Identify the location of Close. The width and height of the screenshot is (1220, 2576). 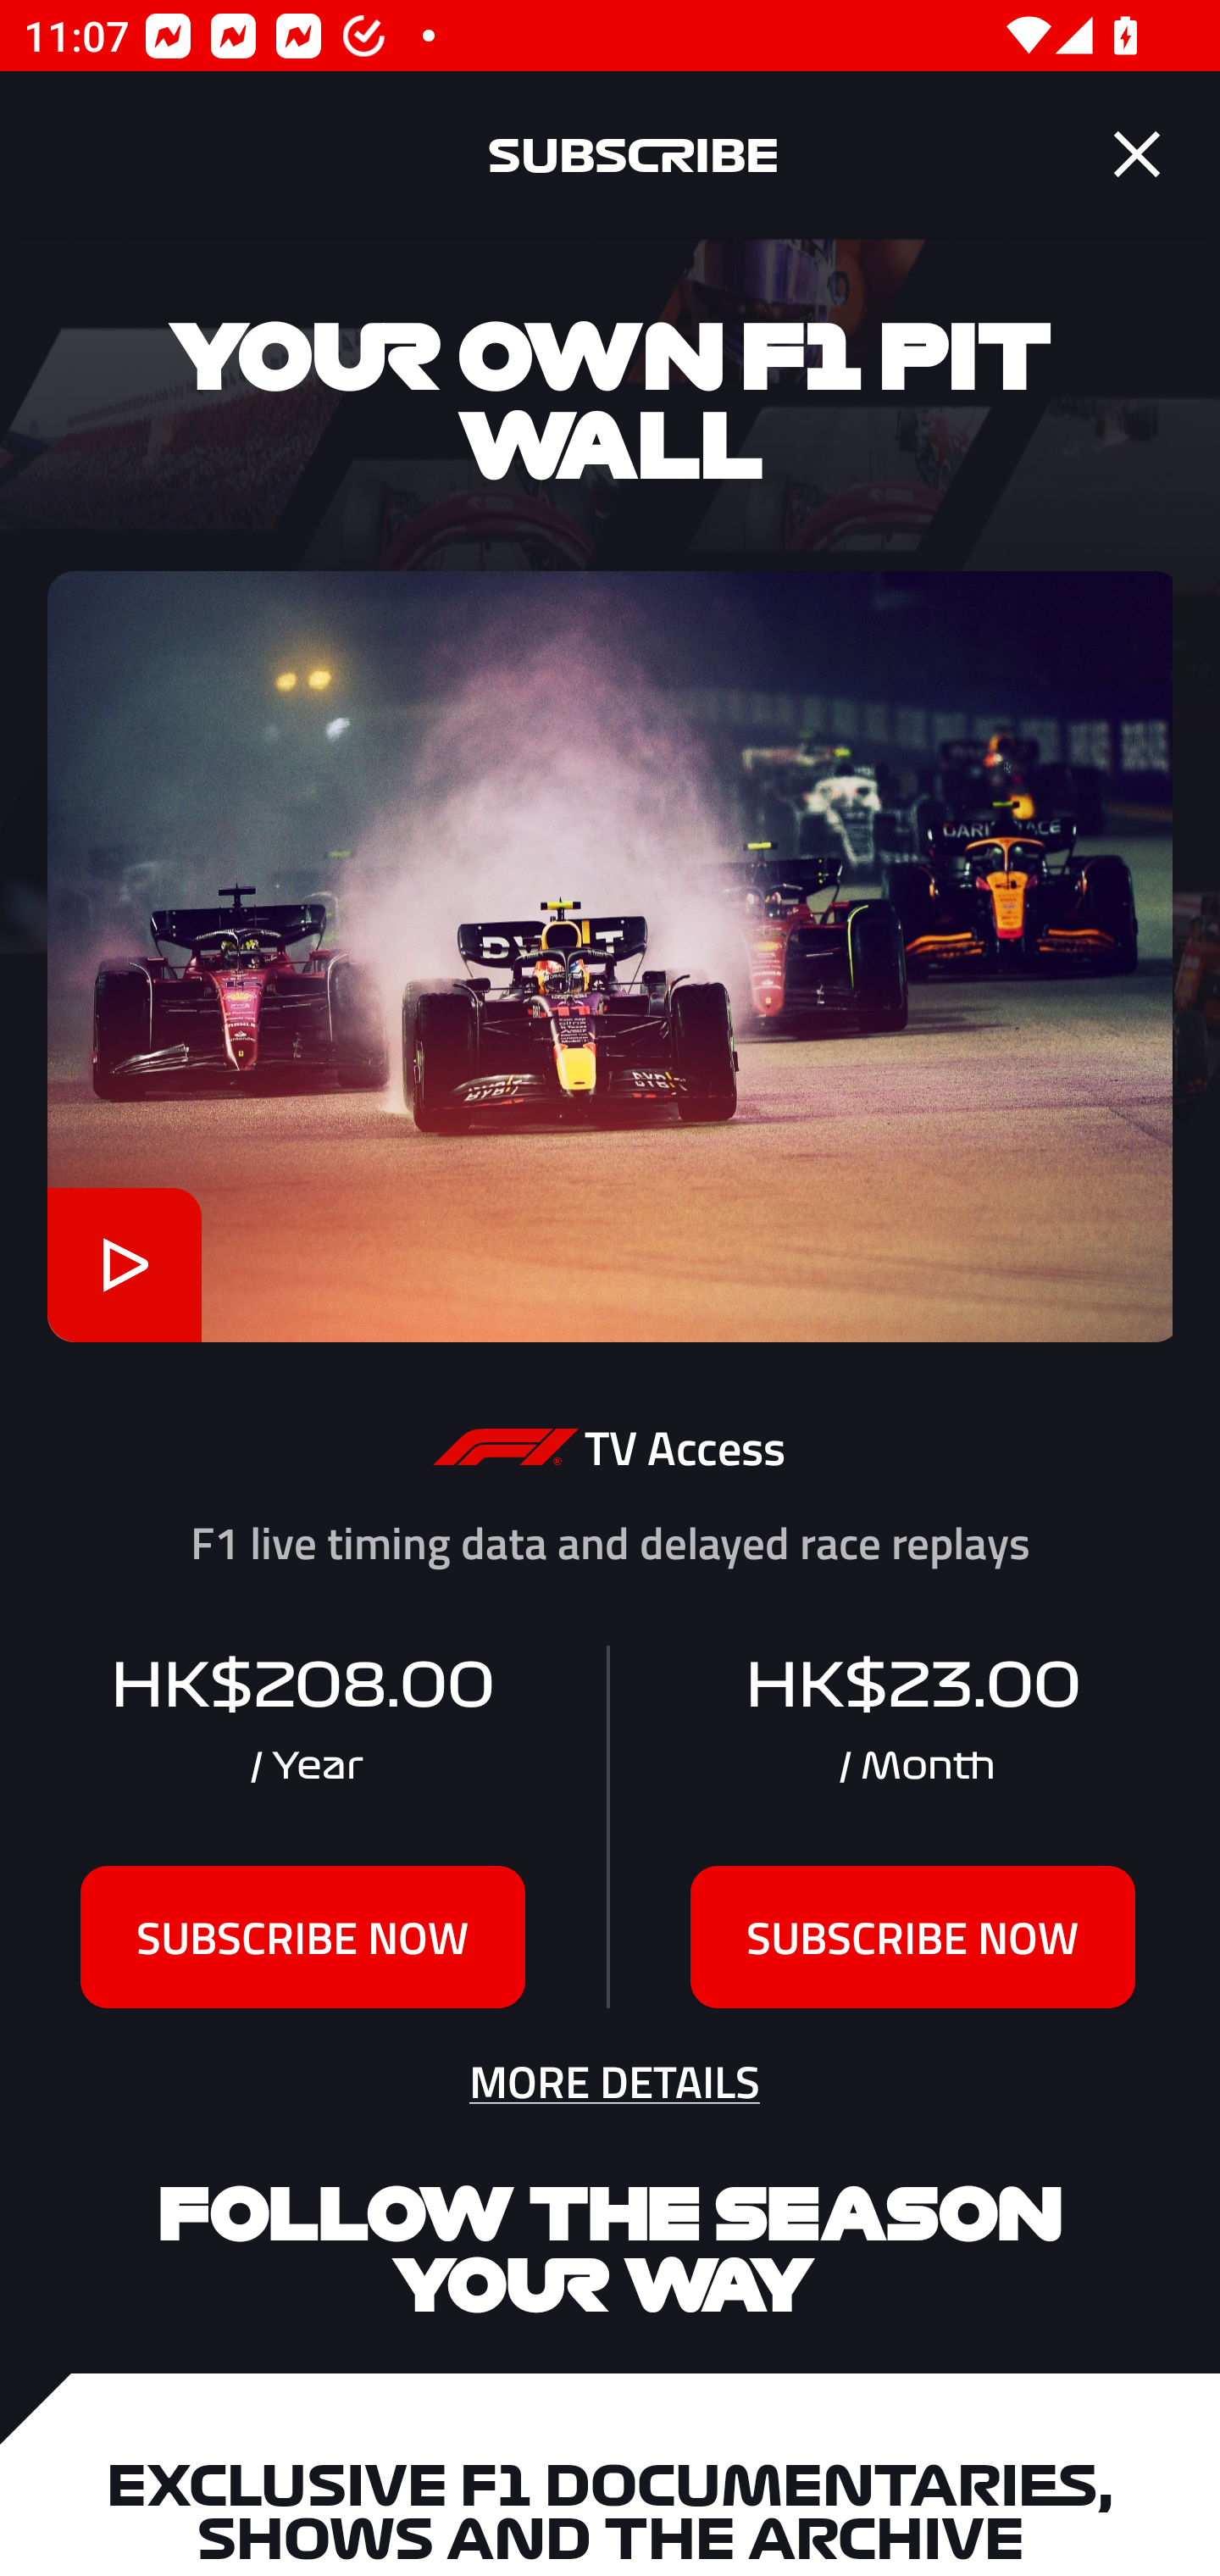
(1137, 154).